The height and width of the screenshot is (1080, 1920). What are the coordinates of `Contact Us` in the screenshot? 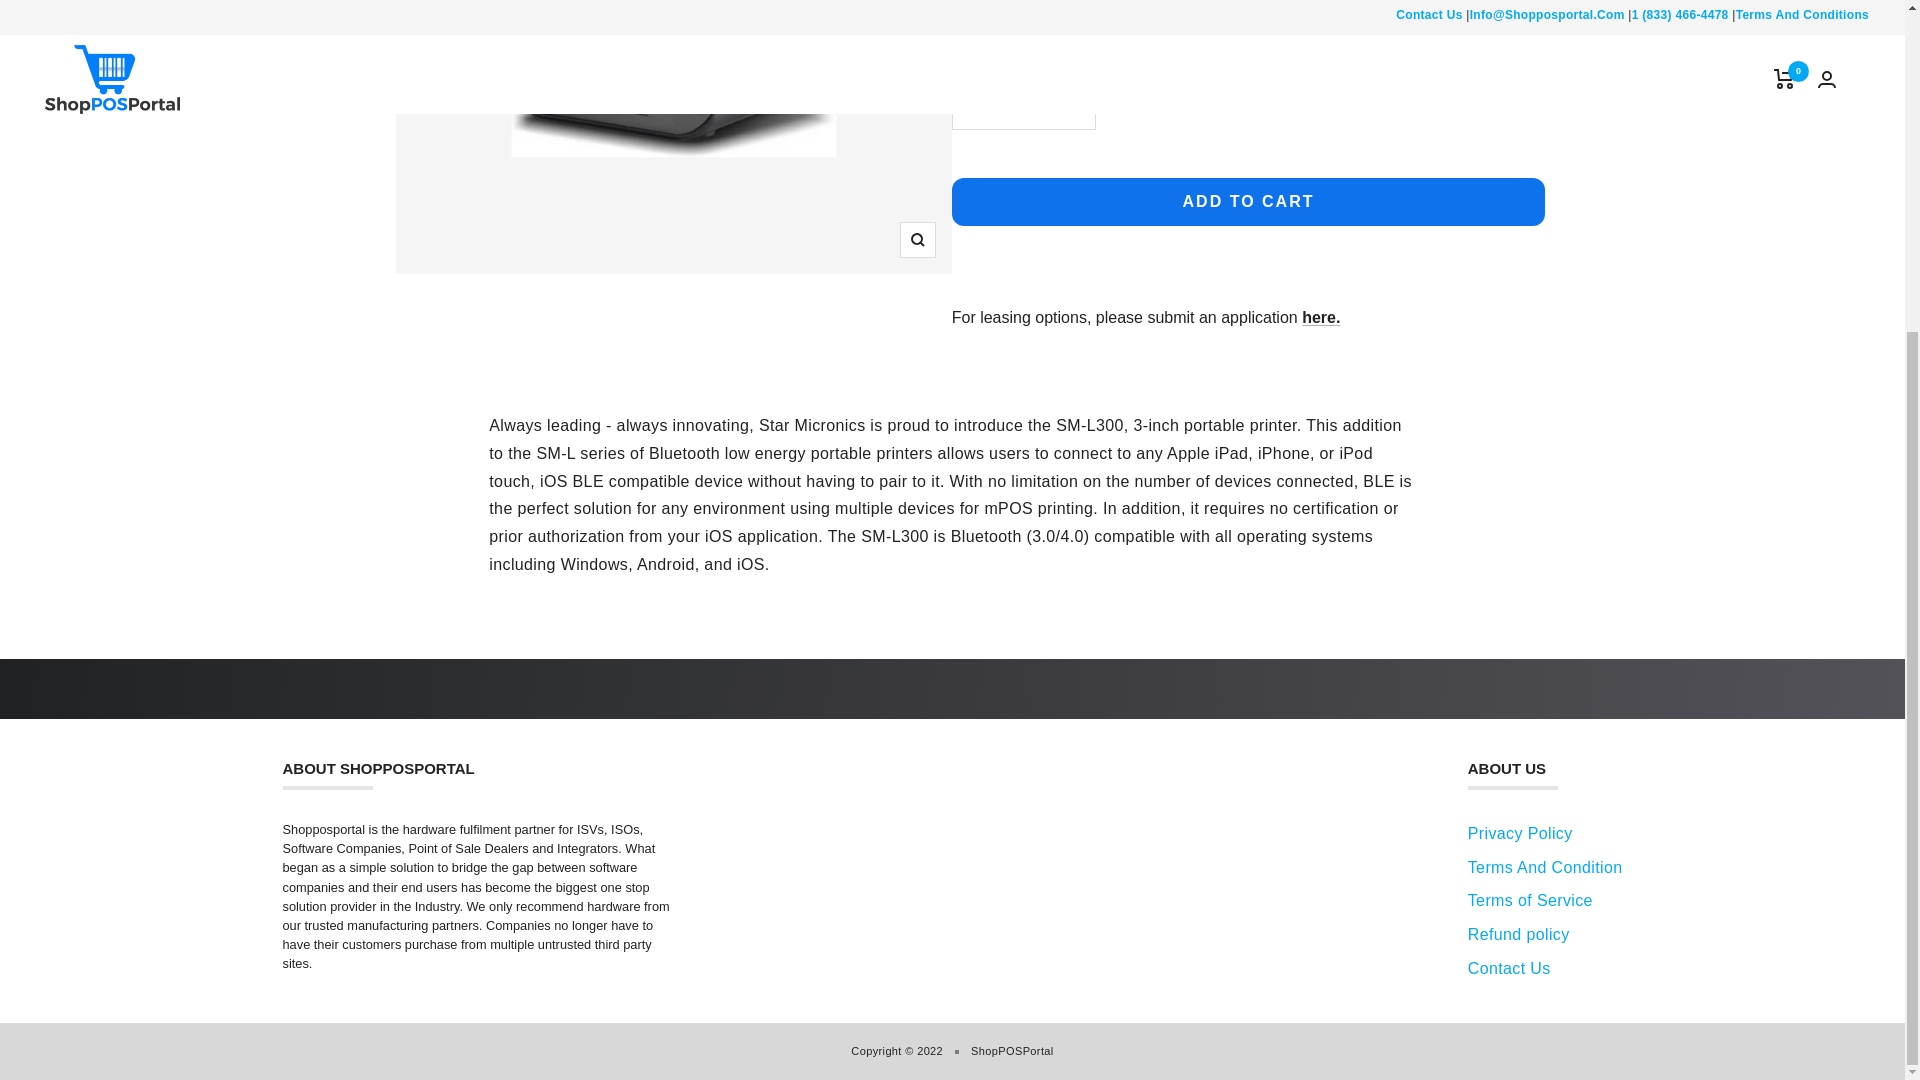 It's located at (1189, 16).